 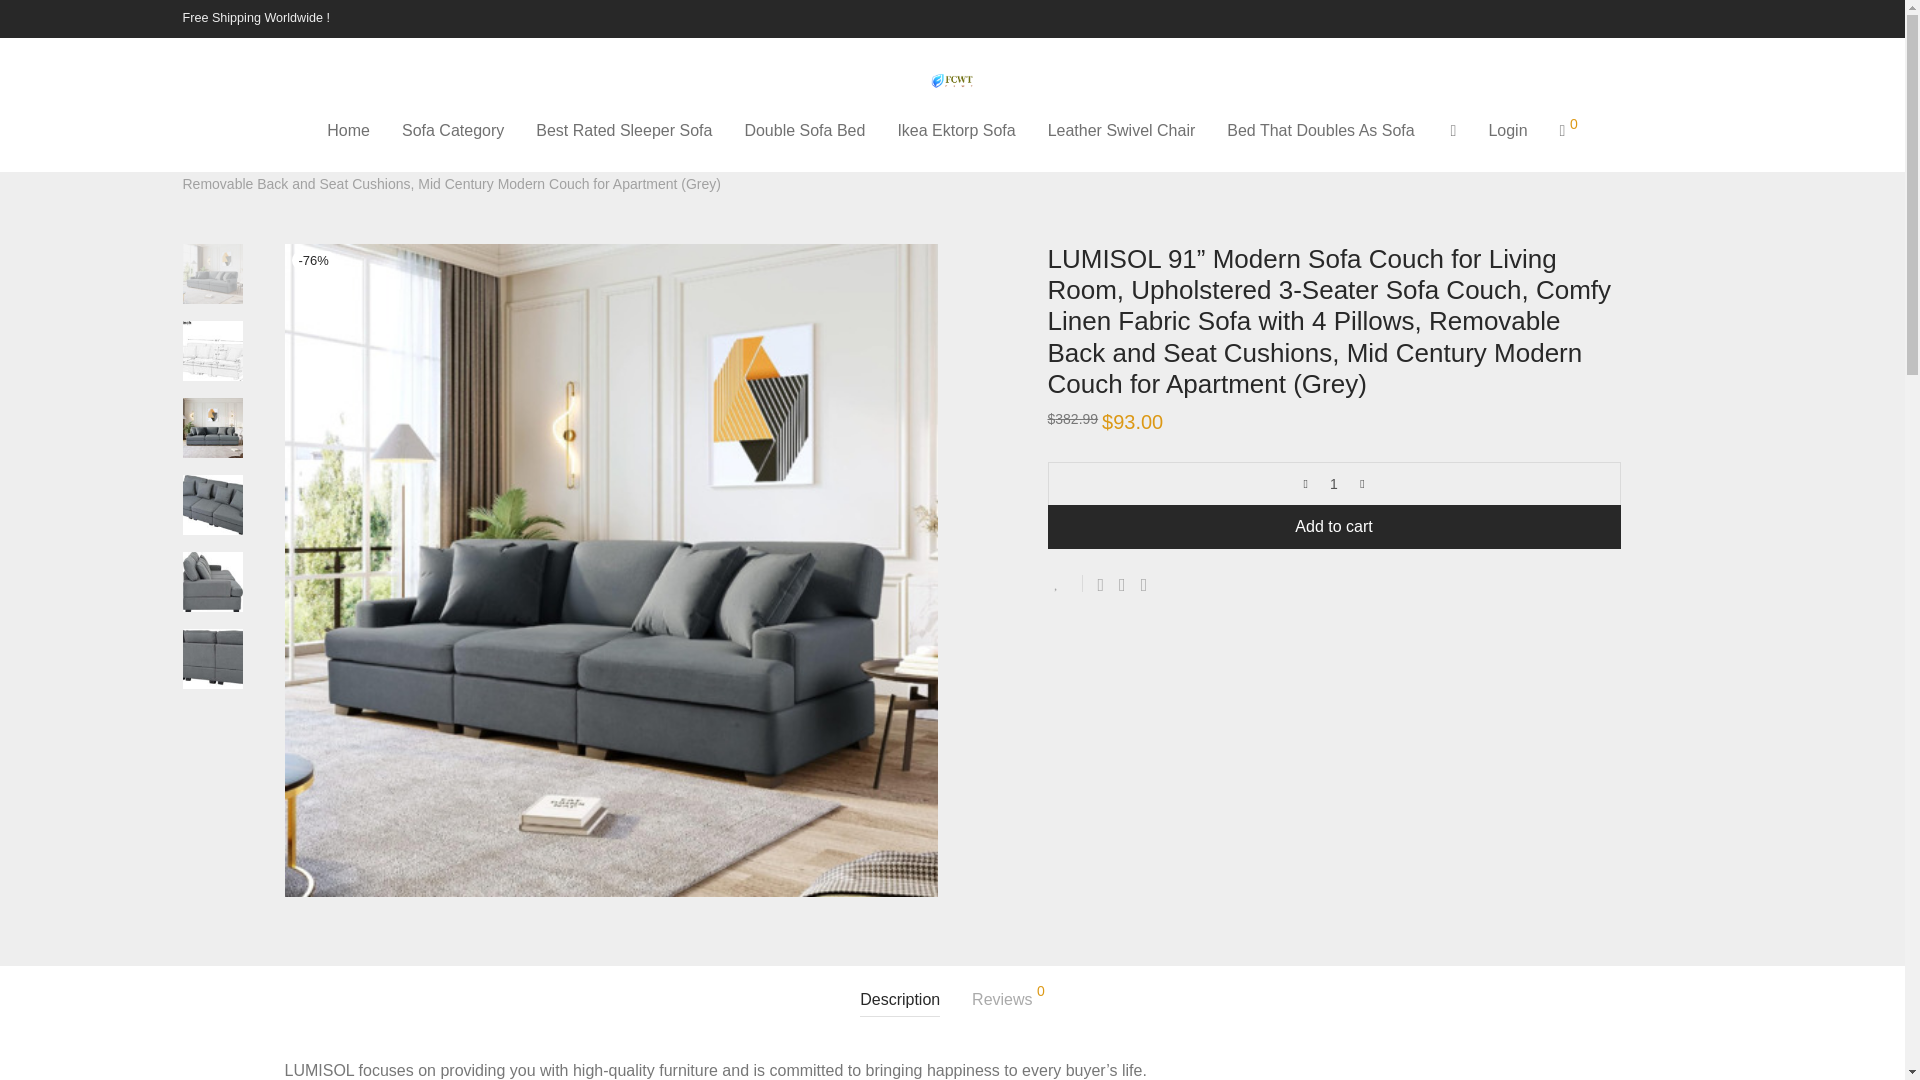 I want to click on Sofa Category, so click(x=452, y=130).